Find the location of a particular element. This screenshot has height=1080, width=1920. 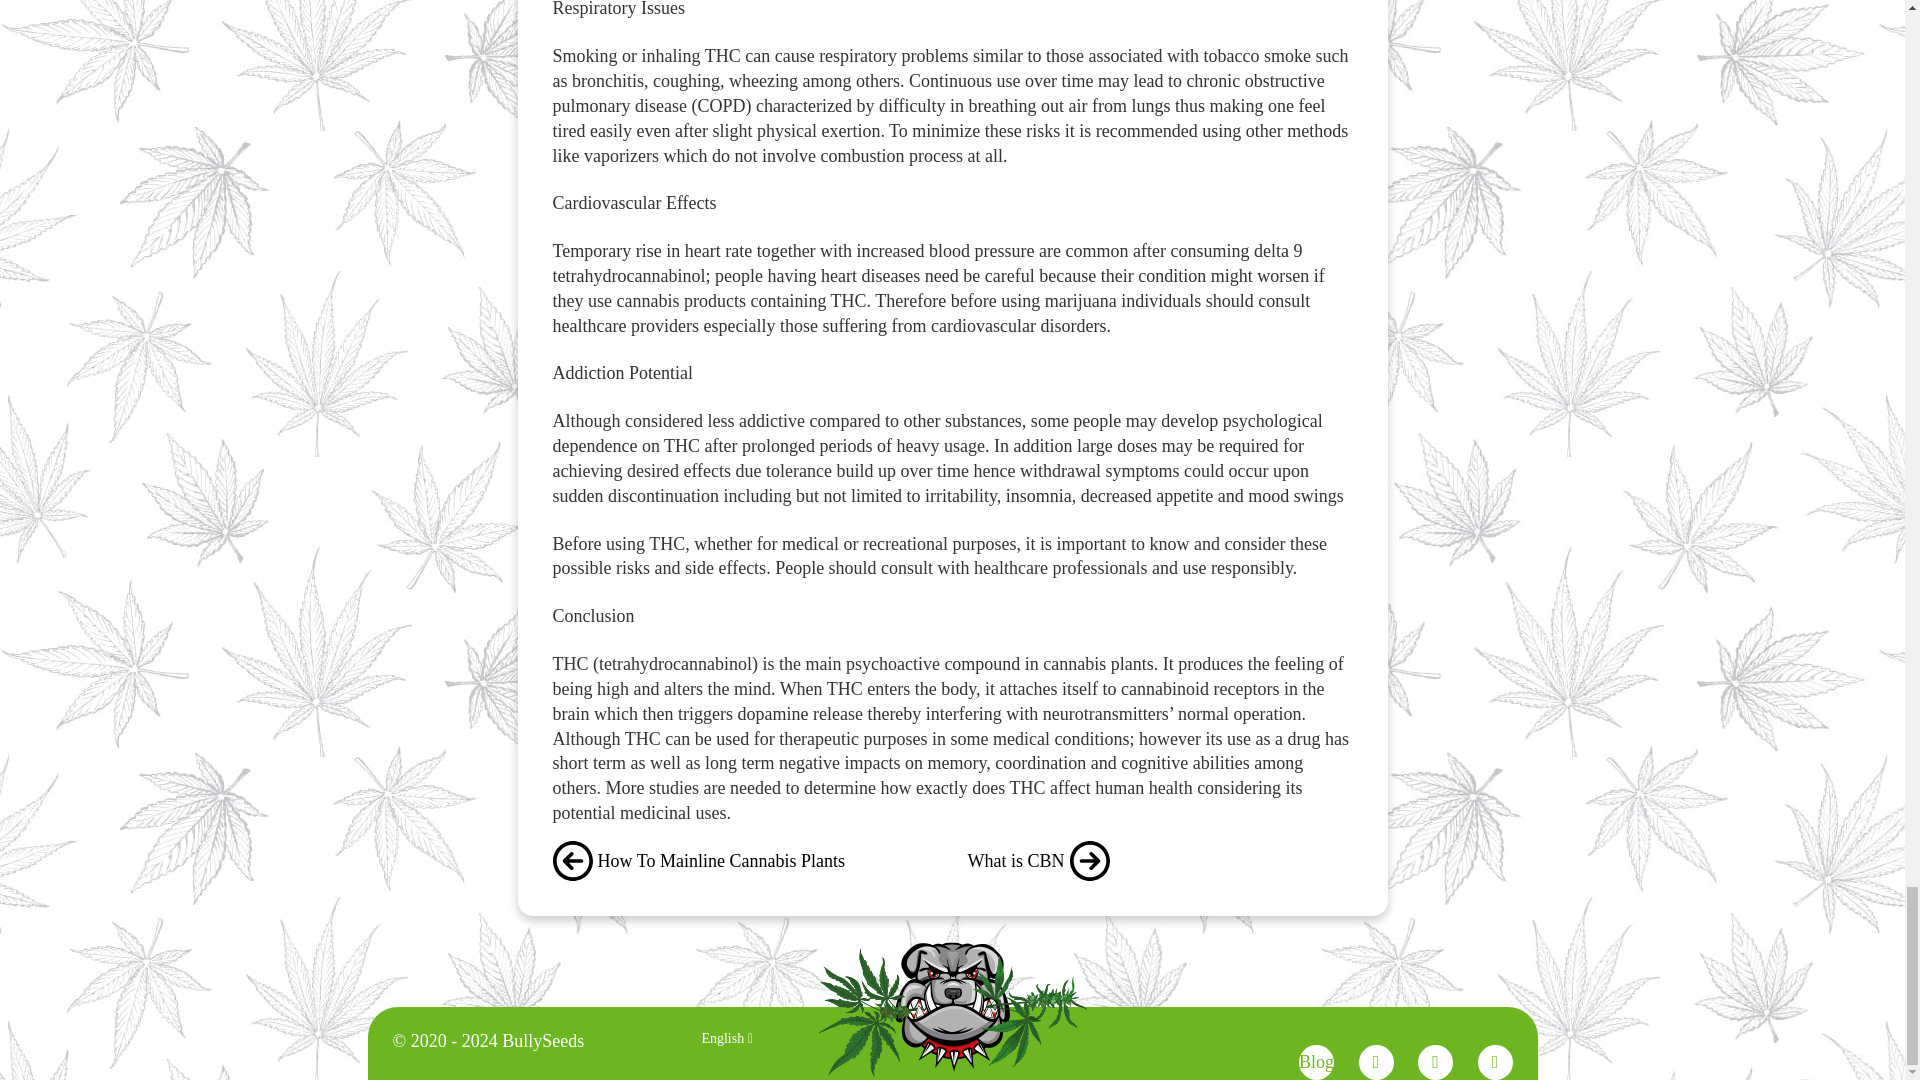

How To Mainline Cannabis Plants is located at coordinates (744, 861).